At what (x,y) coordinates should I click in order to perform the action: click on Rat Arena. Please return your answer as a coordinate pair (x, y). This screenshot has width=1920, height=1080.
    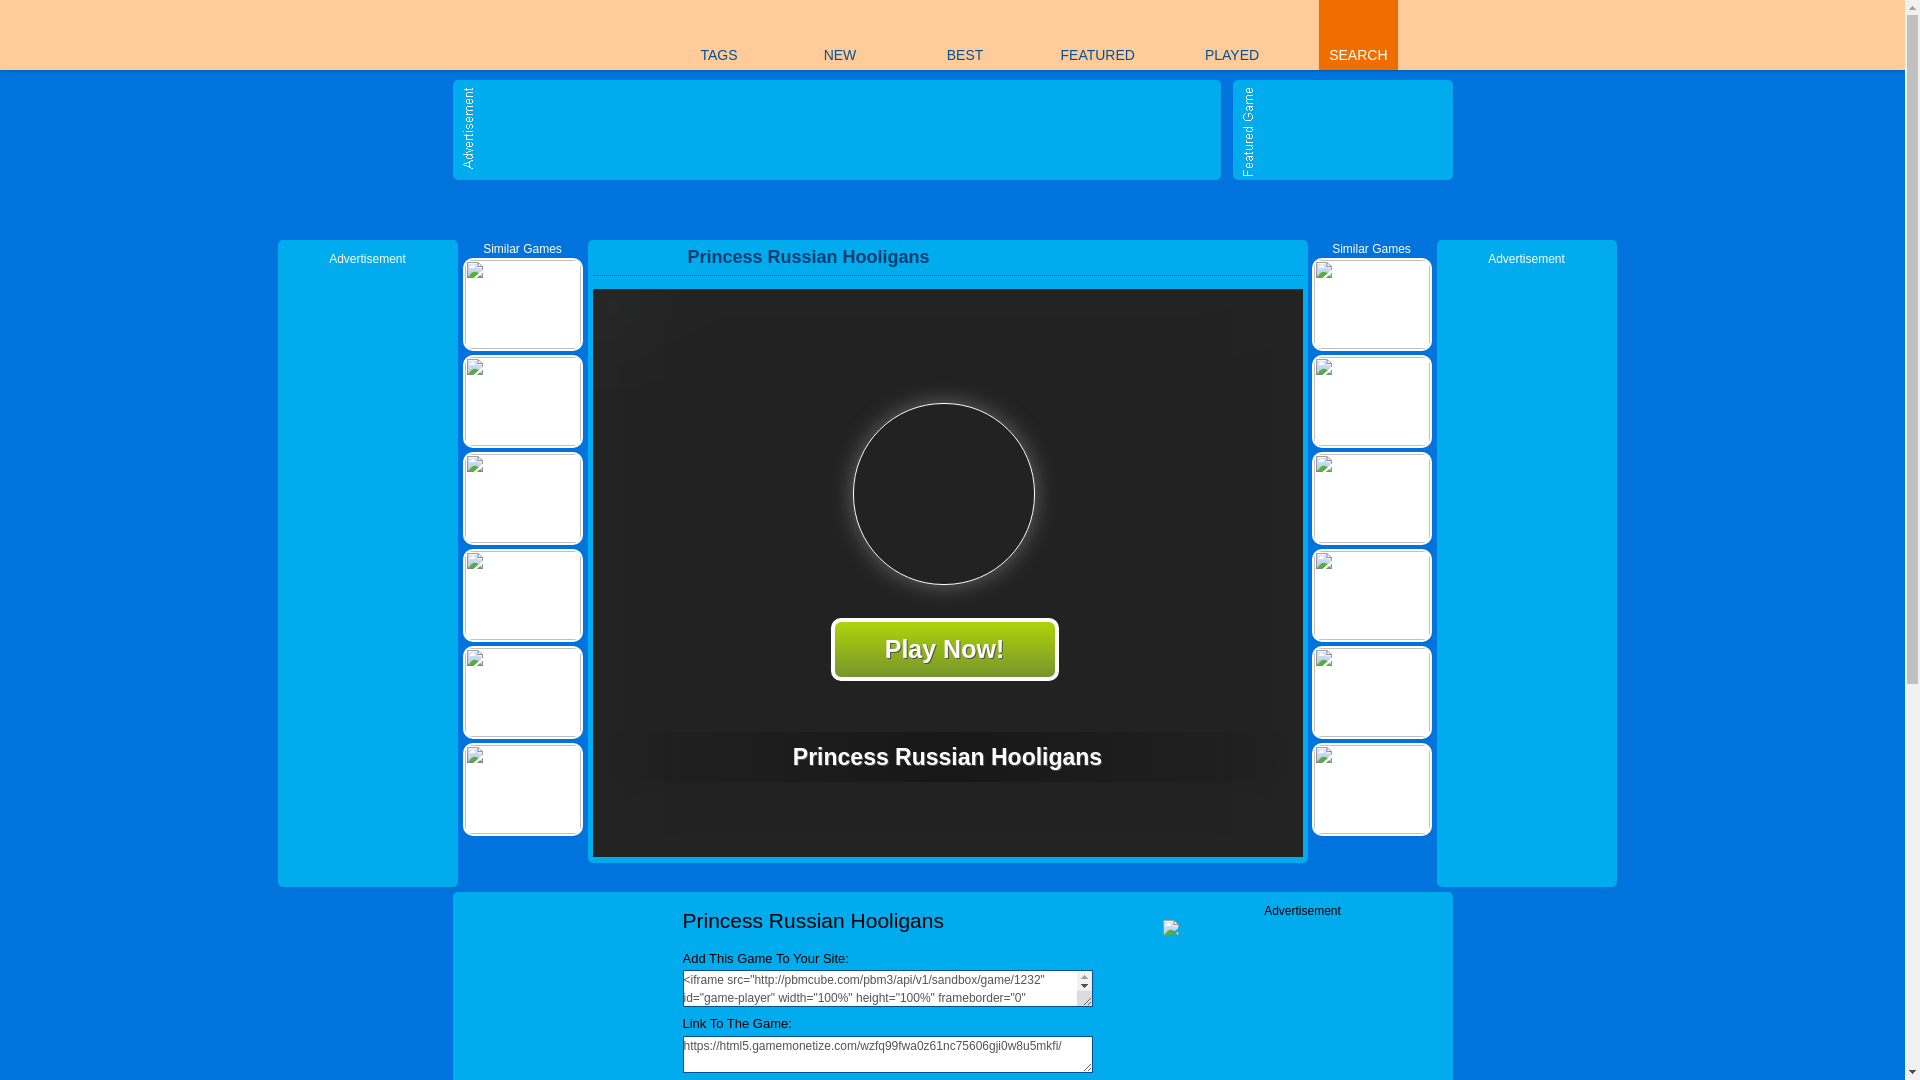
    Looking at the image, I should click on (545, 210).